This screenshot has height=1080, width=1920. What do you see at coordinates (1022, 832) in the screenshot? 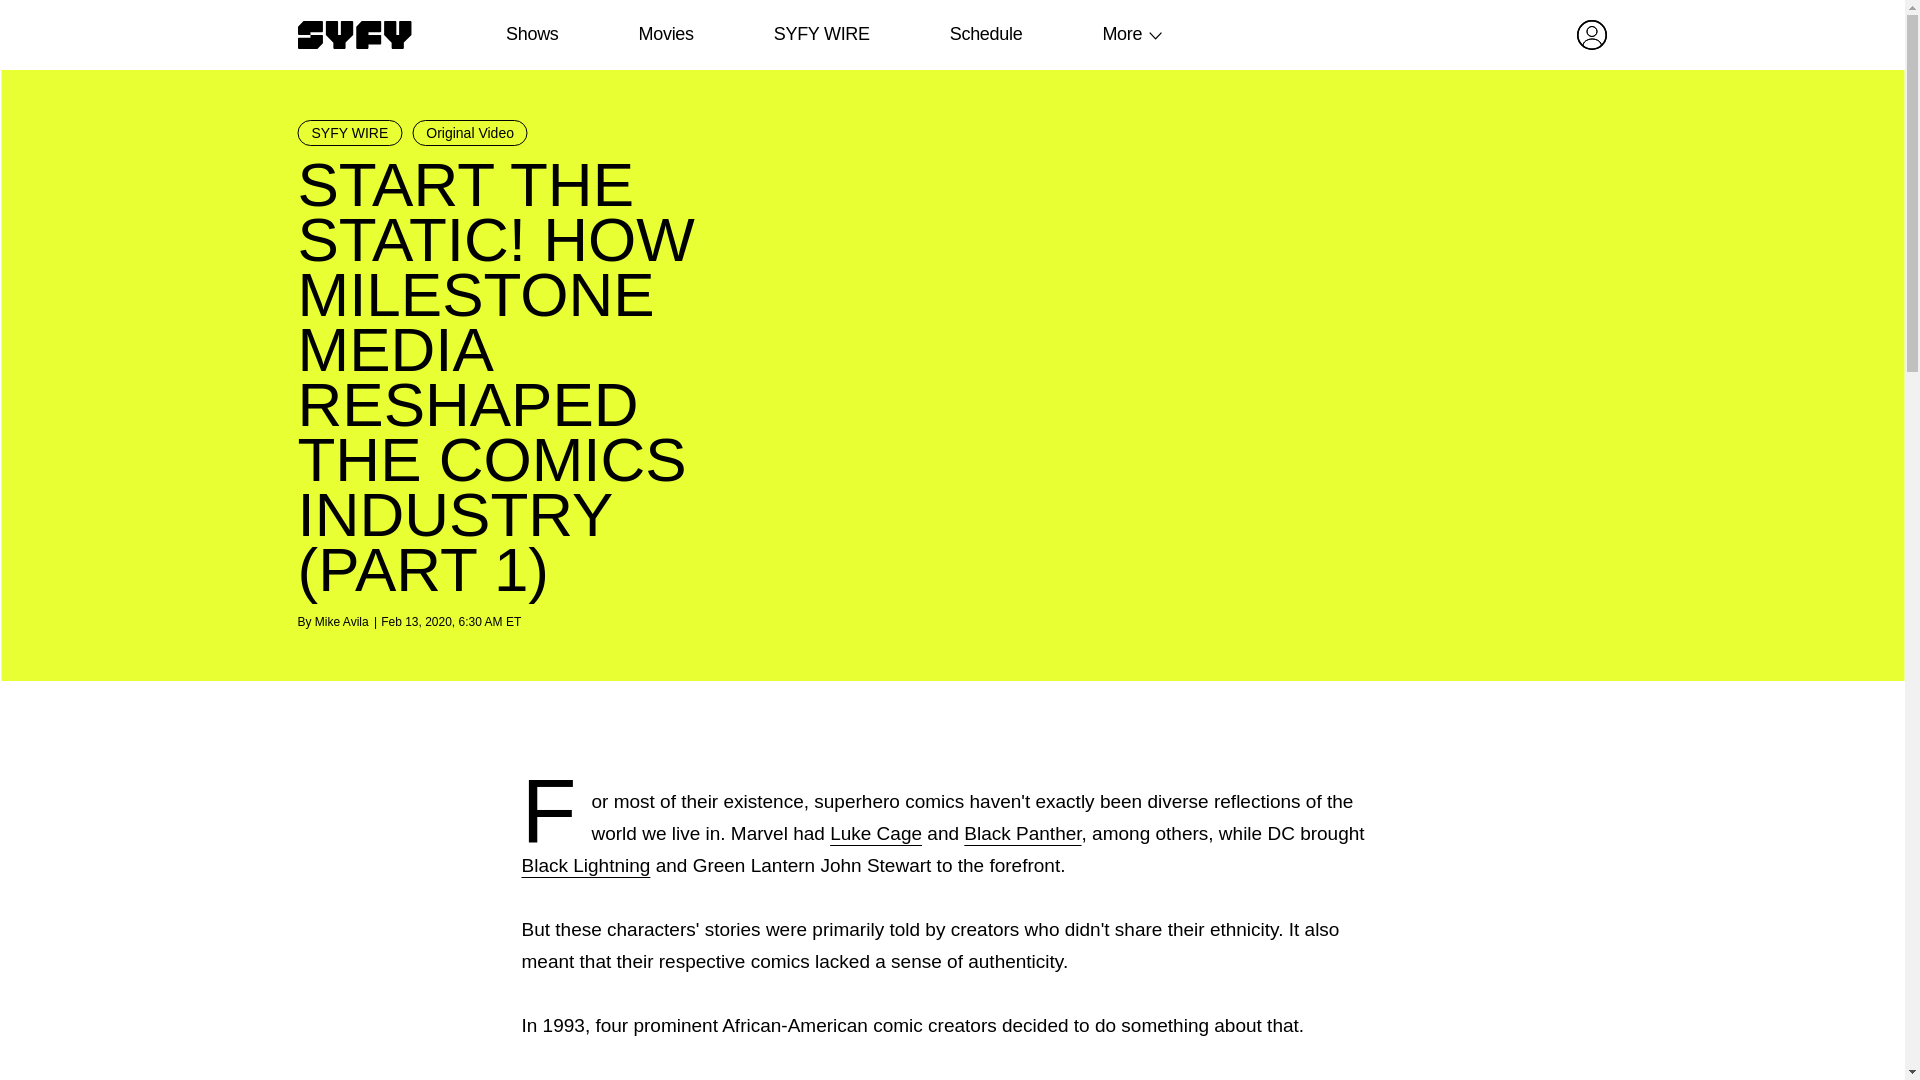
I see `Black Panther` at bounding box center [1022, 832].